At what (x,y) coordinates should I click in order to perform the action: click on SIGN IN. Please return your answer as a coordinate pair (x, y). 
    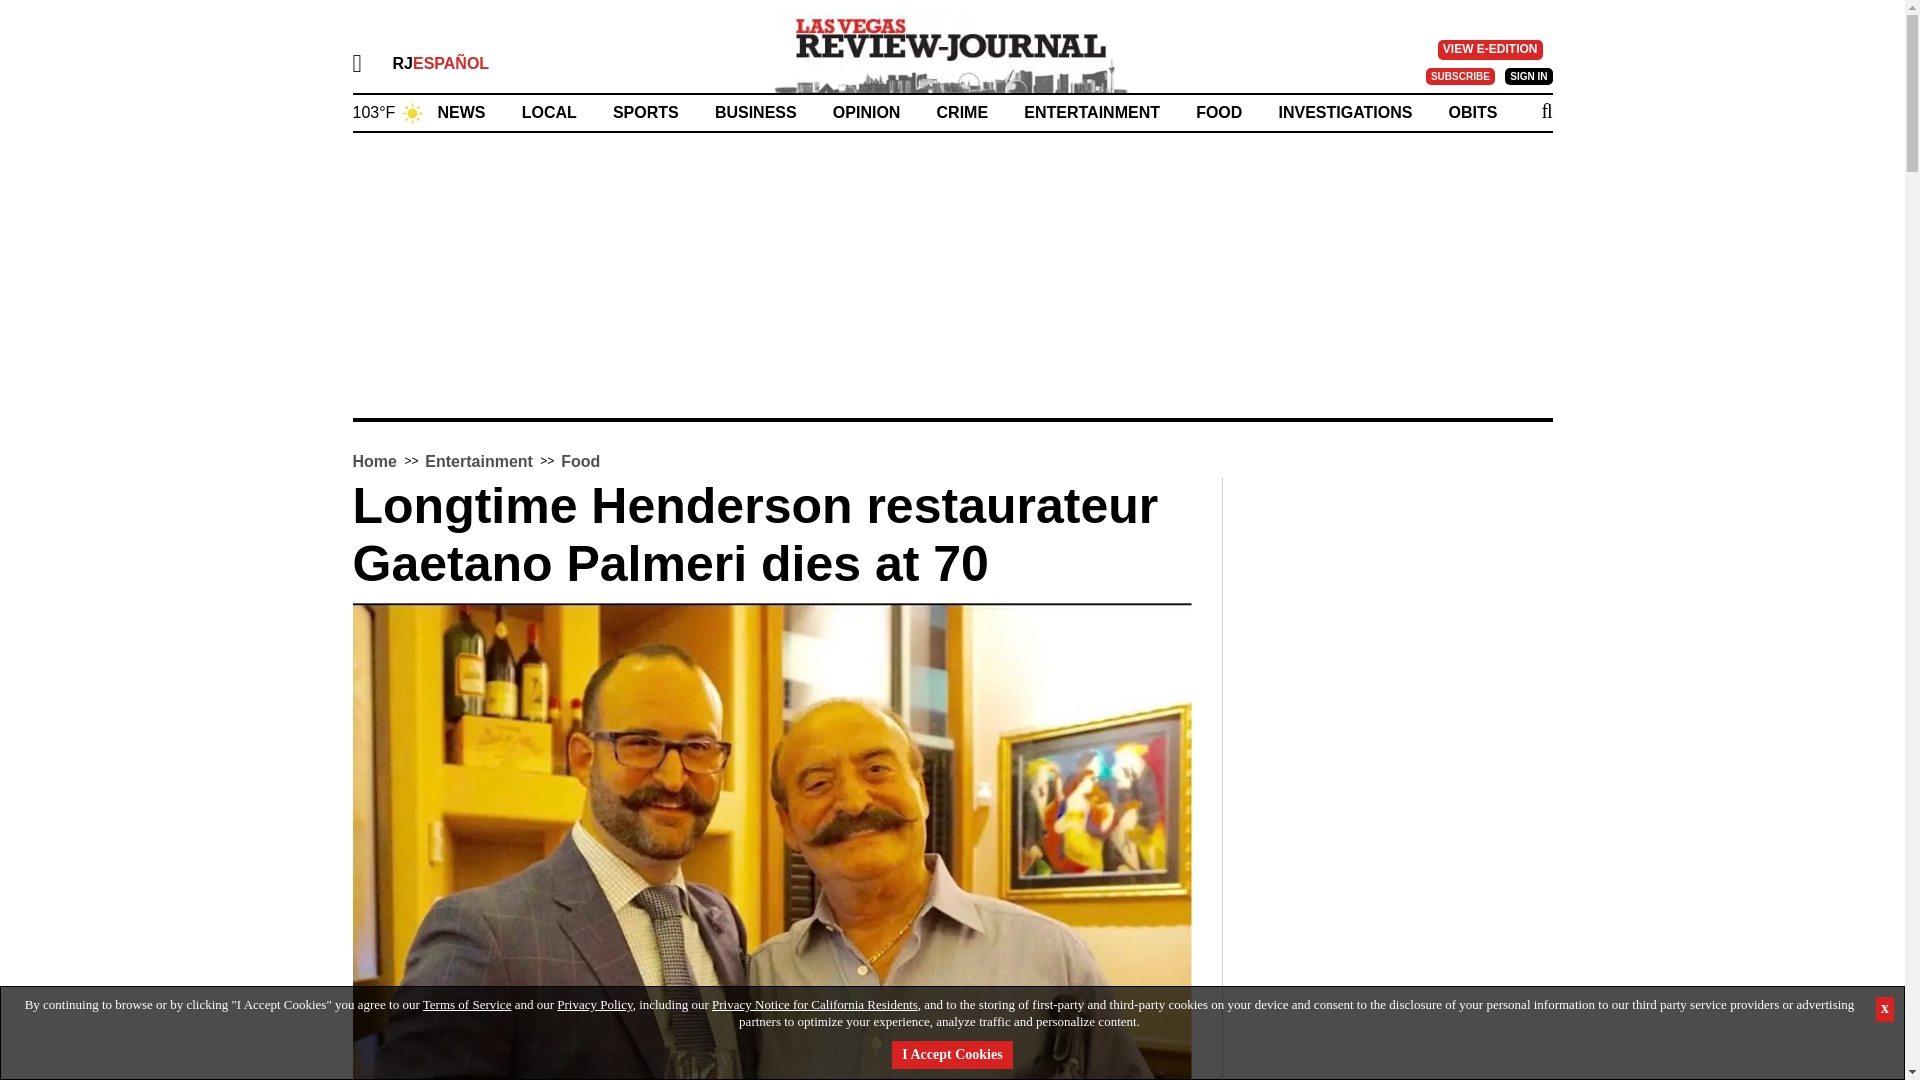
    Looking at the image, I should click on (1528, 77).